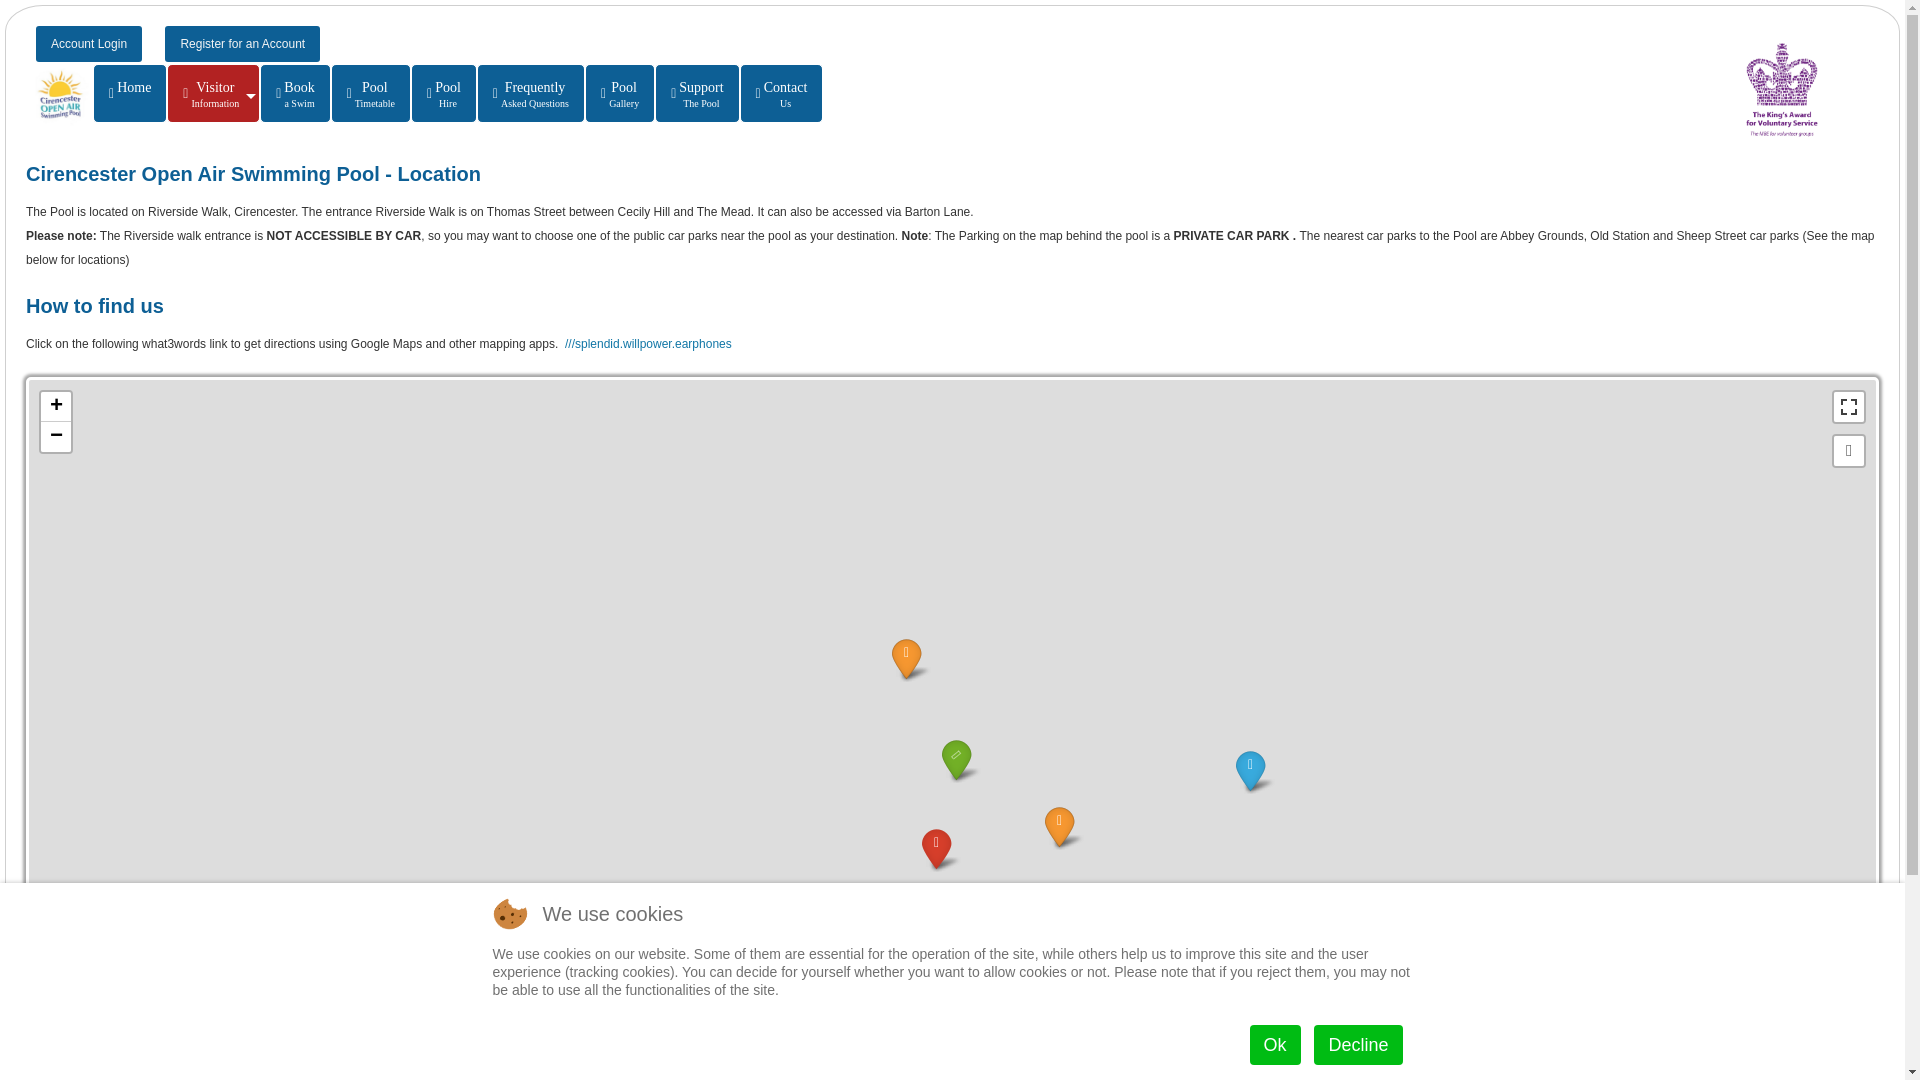 This screenshot has width=1920, height=1080. What do you see at coordinates (89, 43) in the screenshot?
I see `View Fullscreen` at bounding box center [89, 43].